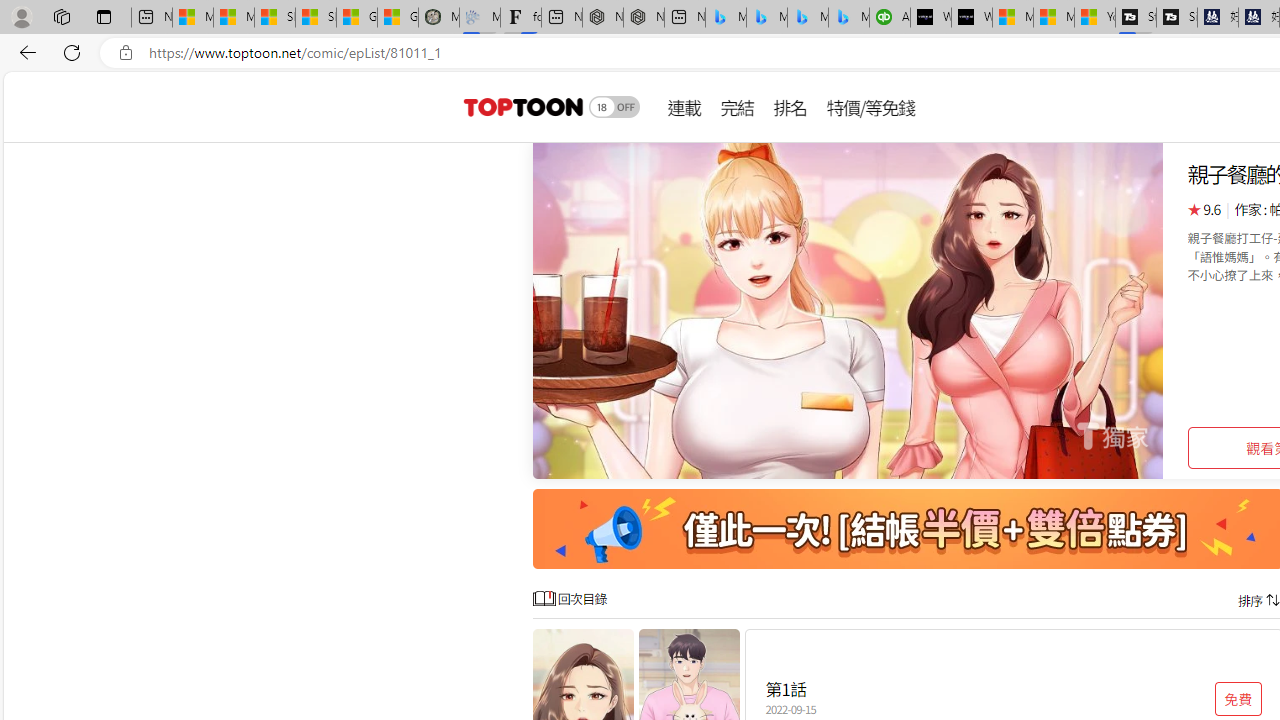 This screenshot has width=1280, height=720. Describe the element at coordinates (398, 18) in the screenshot. I see `Gilma and Hector both pose tropical trouble for Hawaii` at that location.